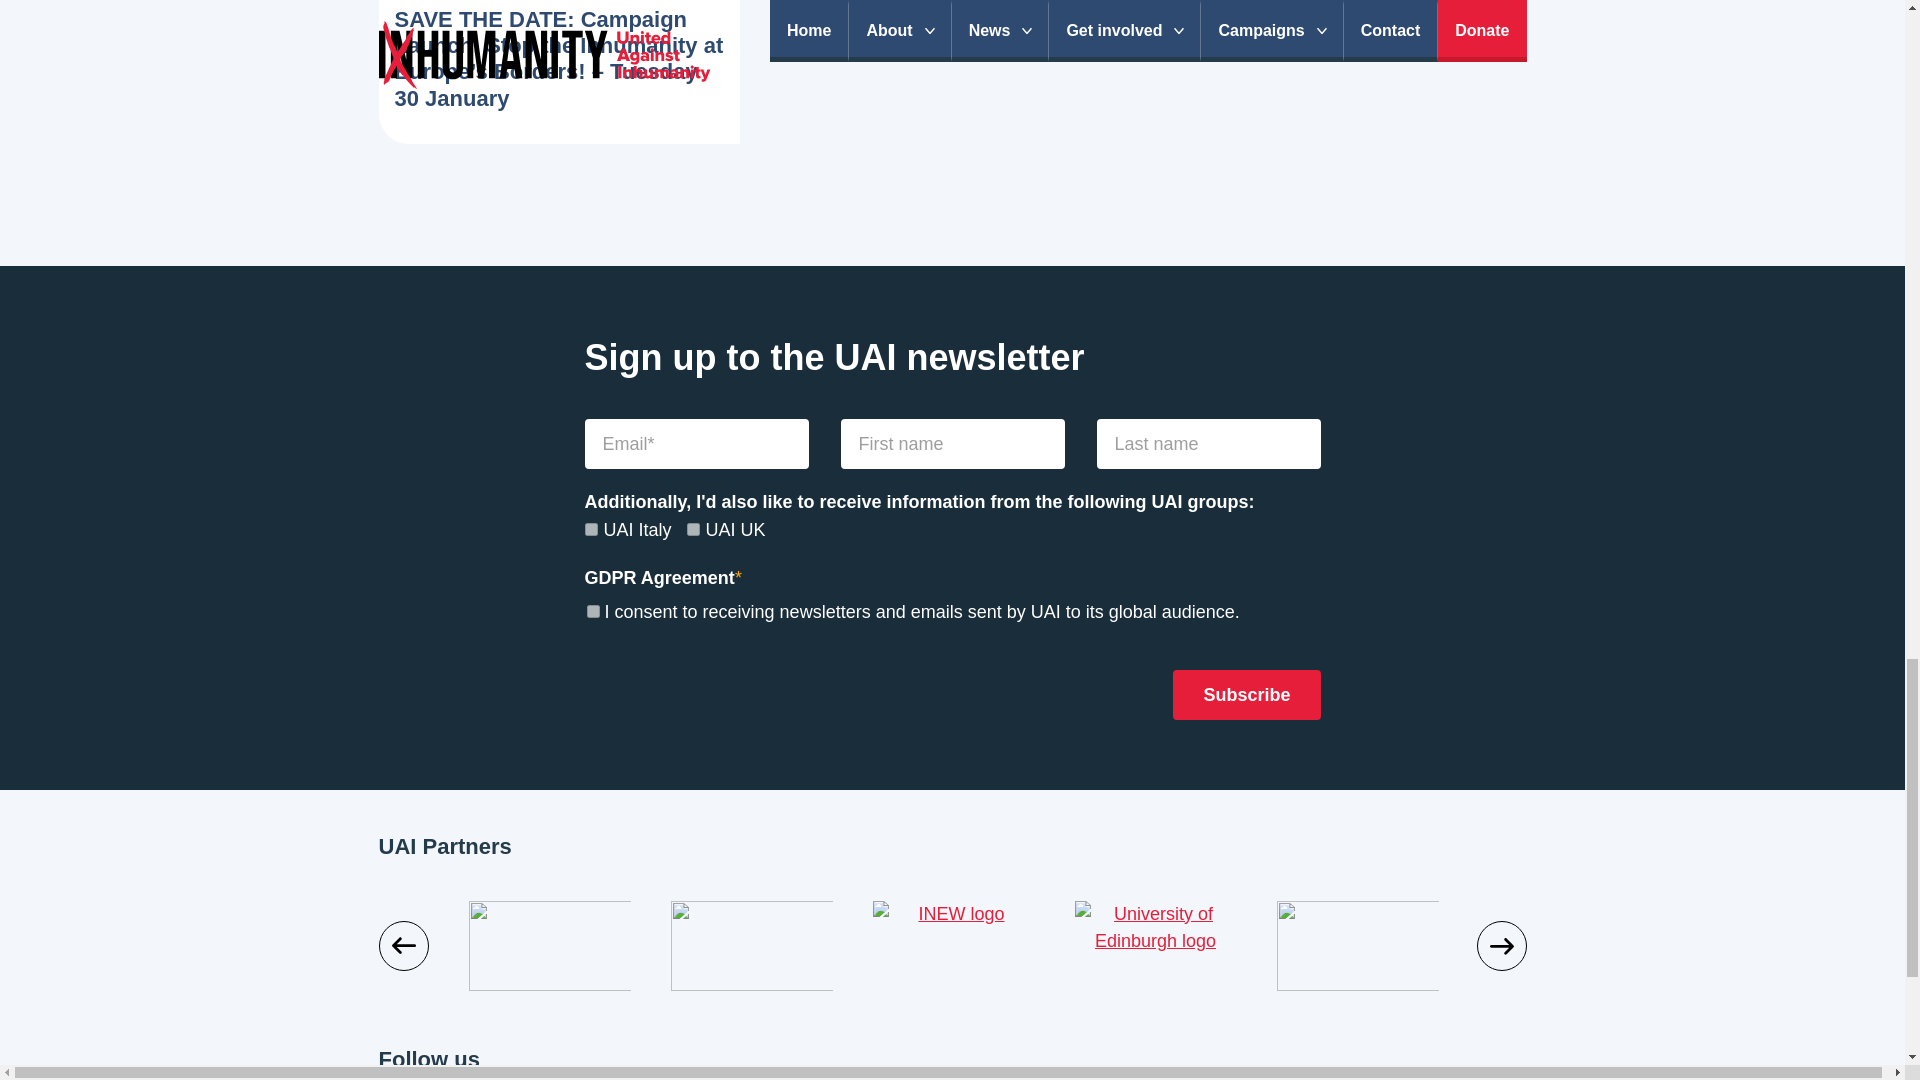 This screenshot has height=1080, width=1920. Describe the element at coordinates (1154, 946) in the screenshot. I see `Company logo` at that location.